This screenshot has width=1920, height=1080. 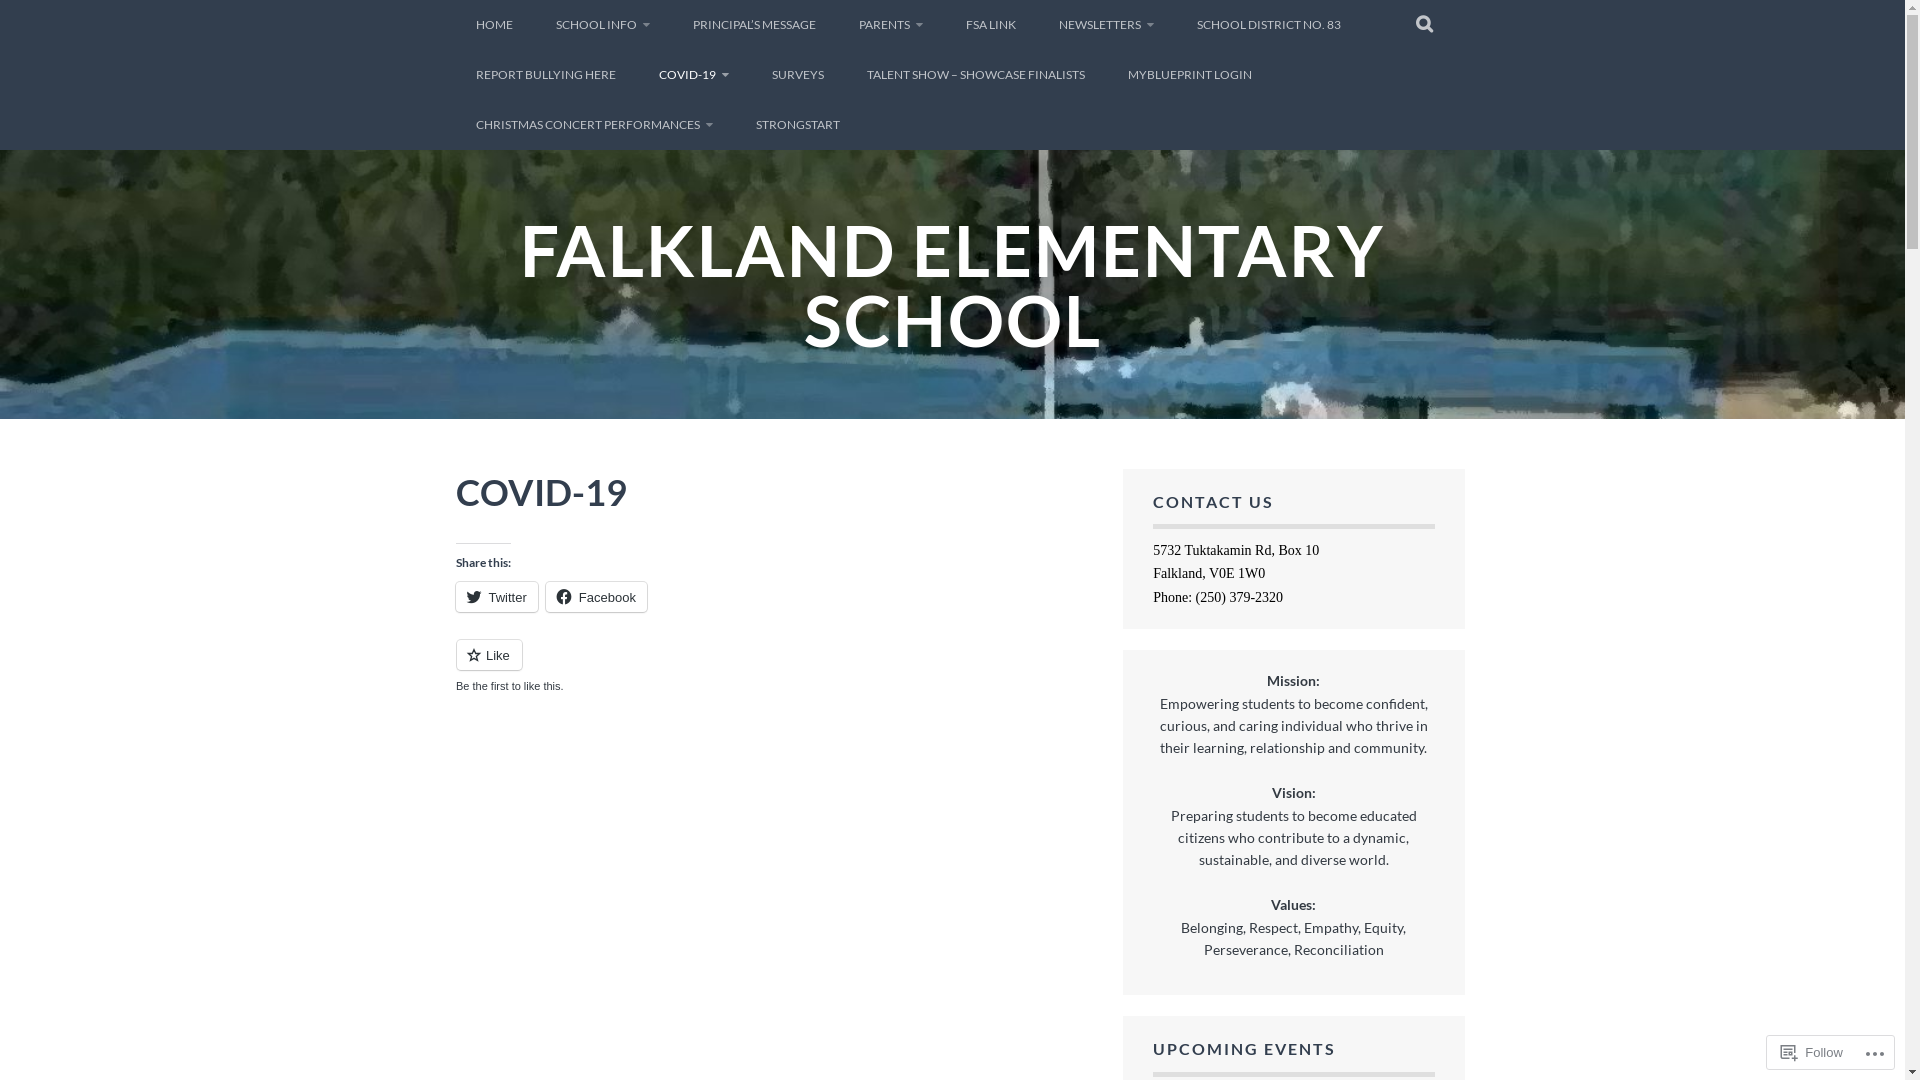 I want to click on HOME, so click(x=494, y=25).